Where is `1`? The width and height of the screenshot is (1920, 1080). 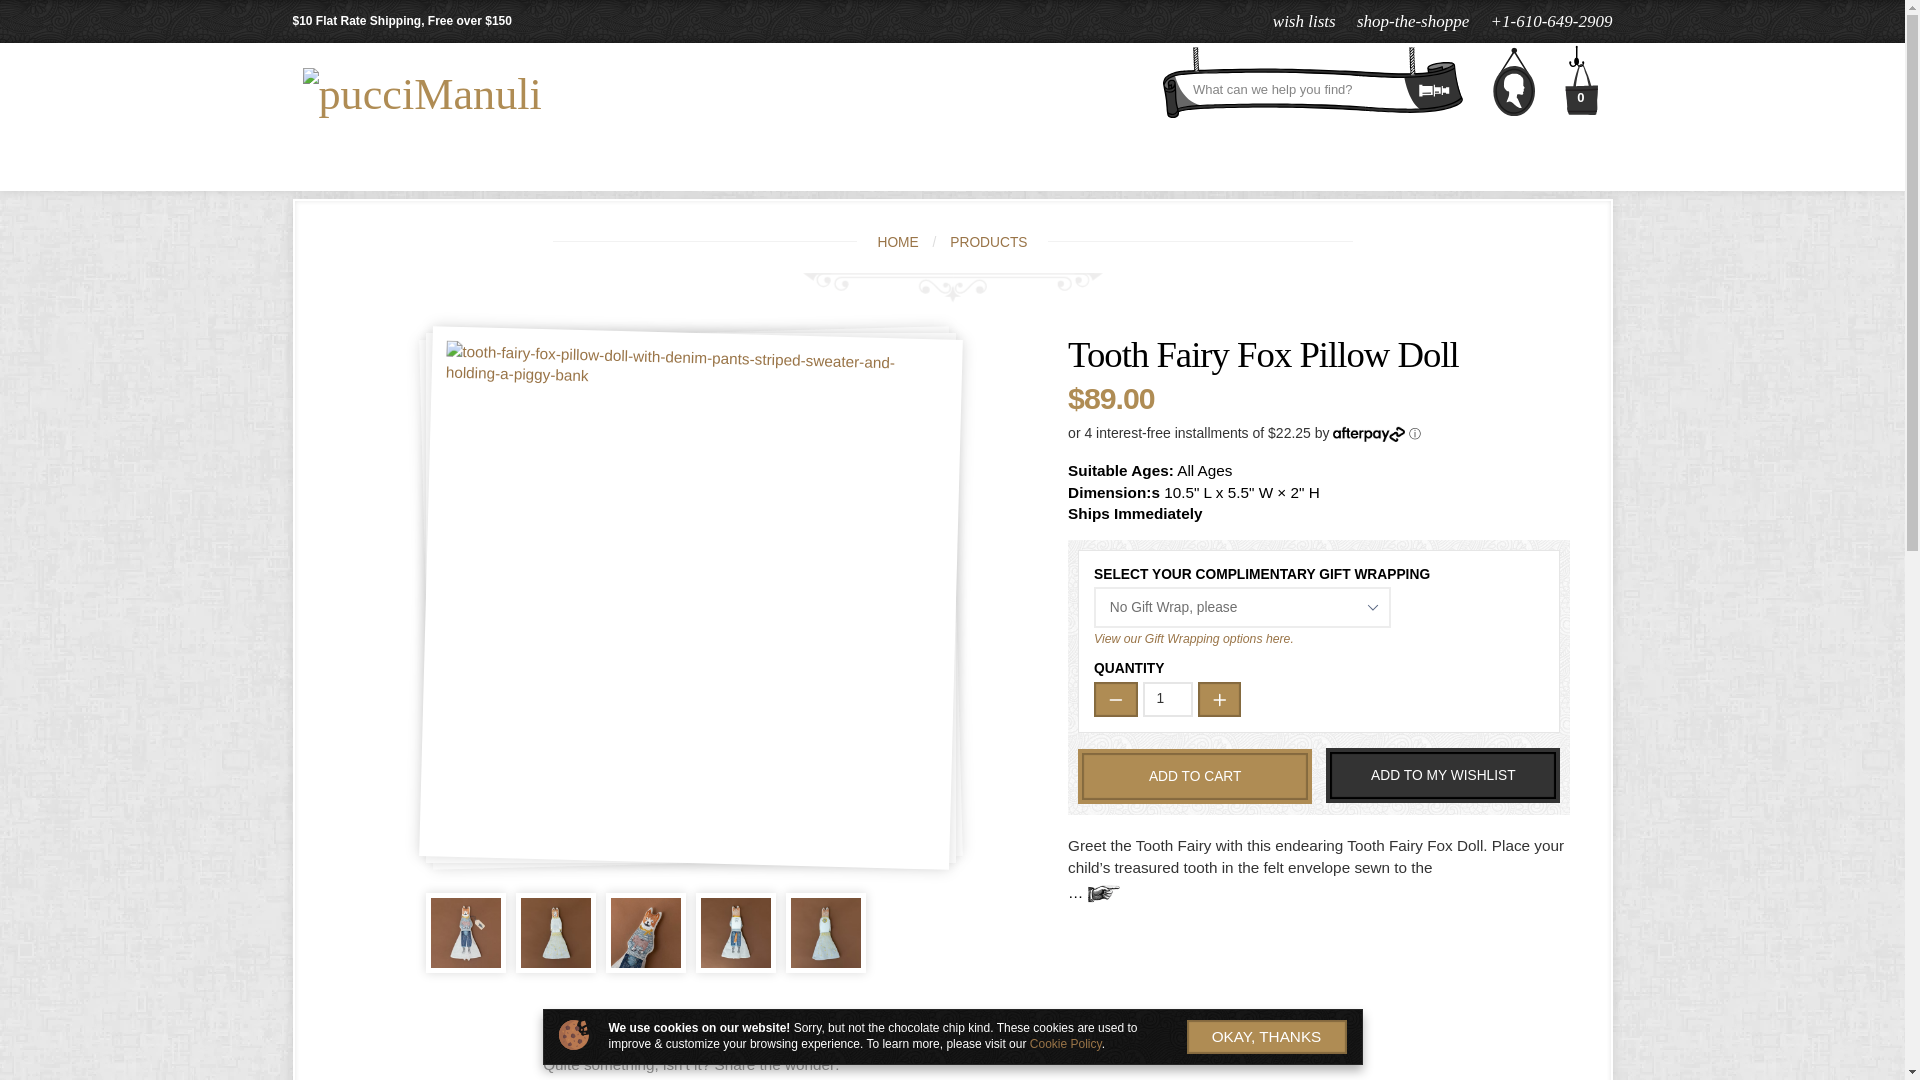
1 is located at coordinates (1167, 699).